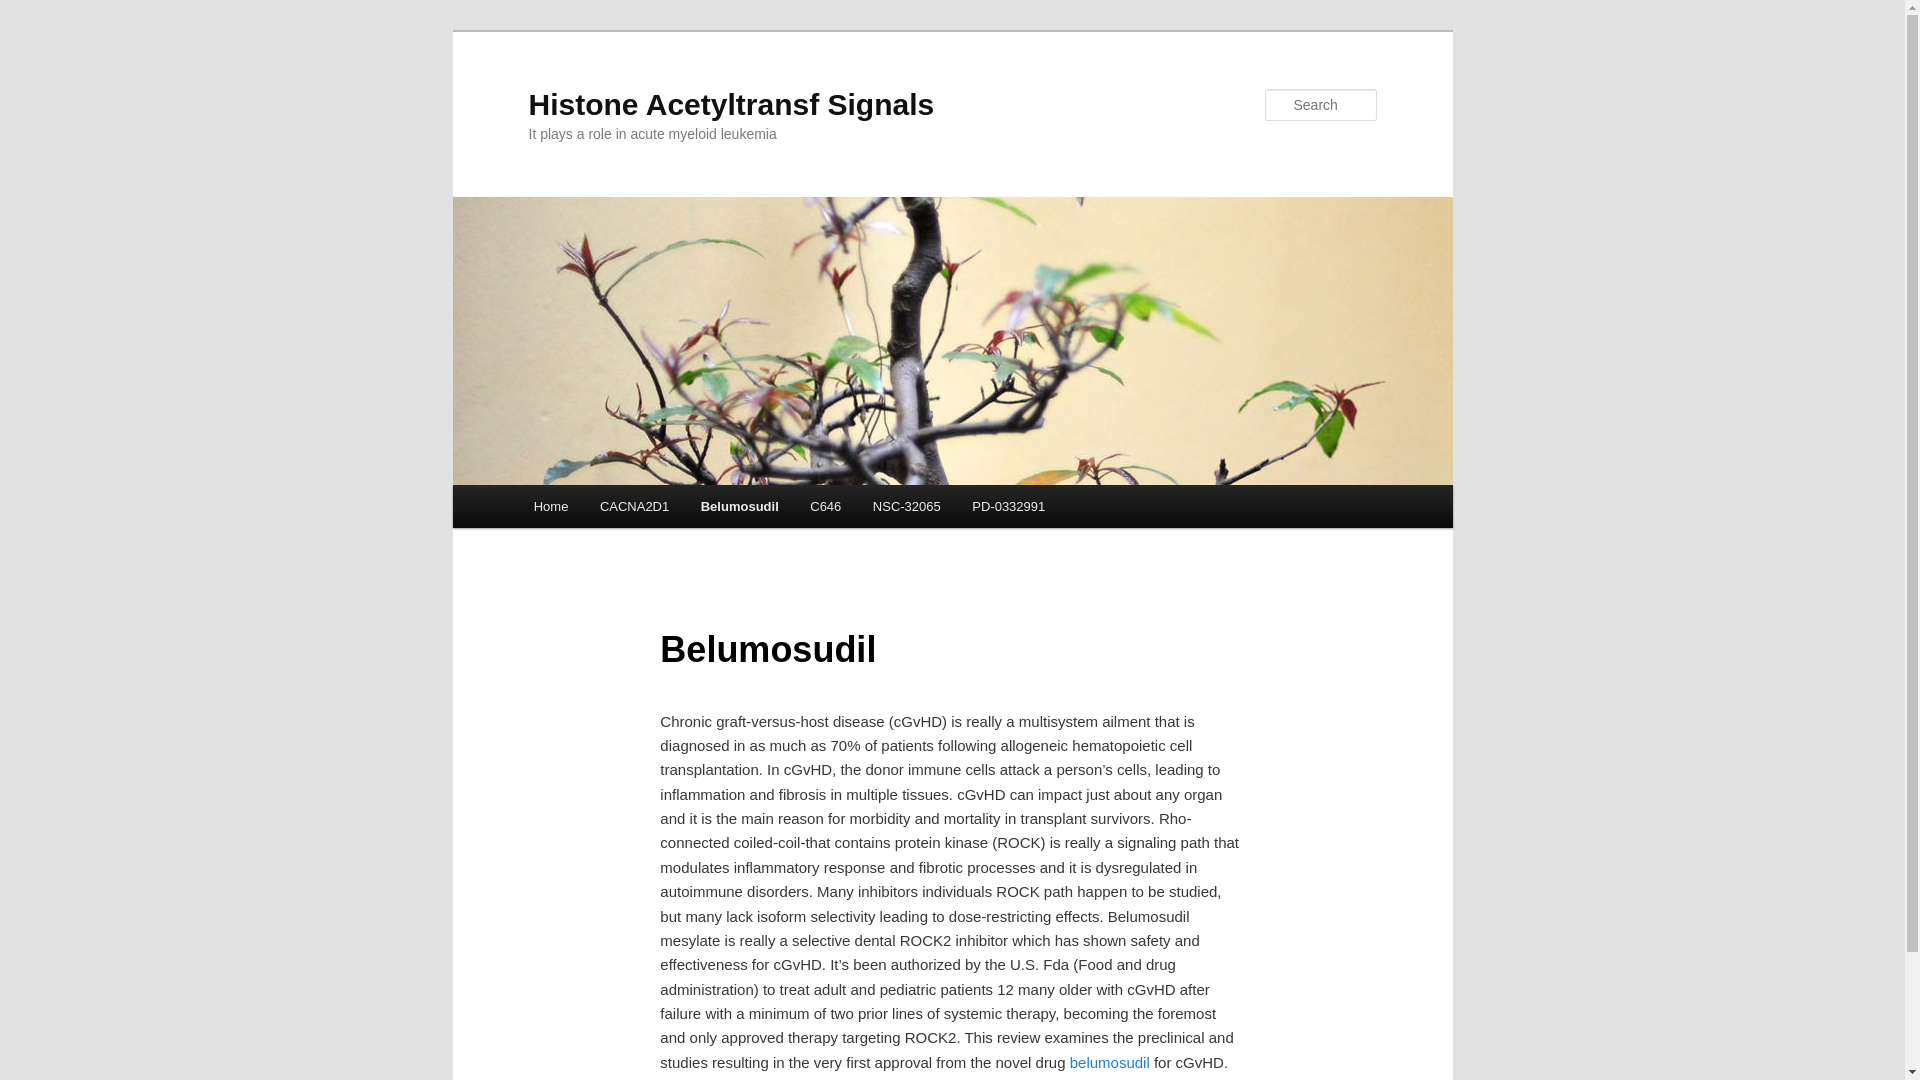 The height and width of the screenshot is (1080, 1920). I want to click on belumosudil, so click(1110, 1062).